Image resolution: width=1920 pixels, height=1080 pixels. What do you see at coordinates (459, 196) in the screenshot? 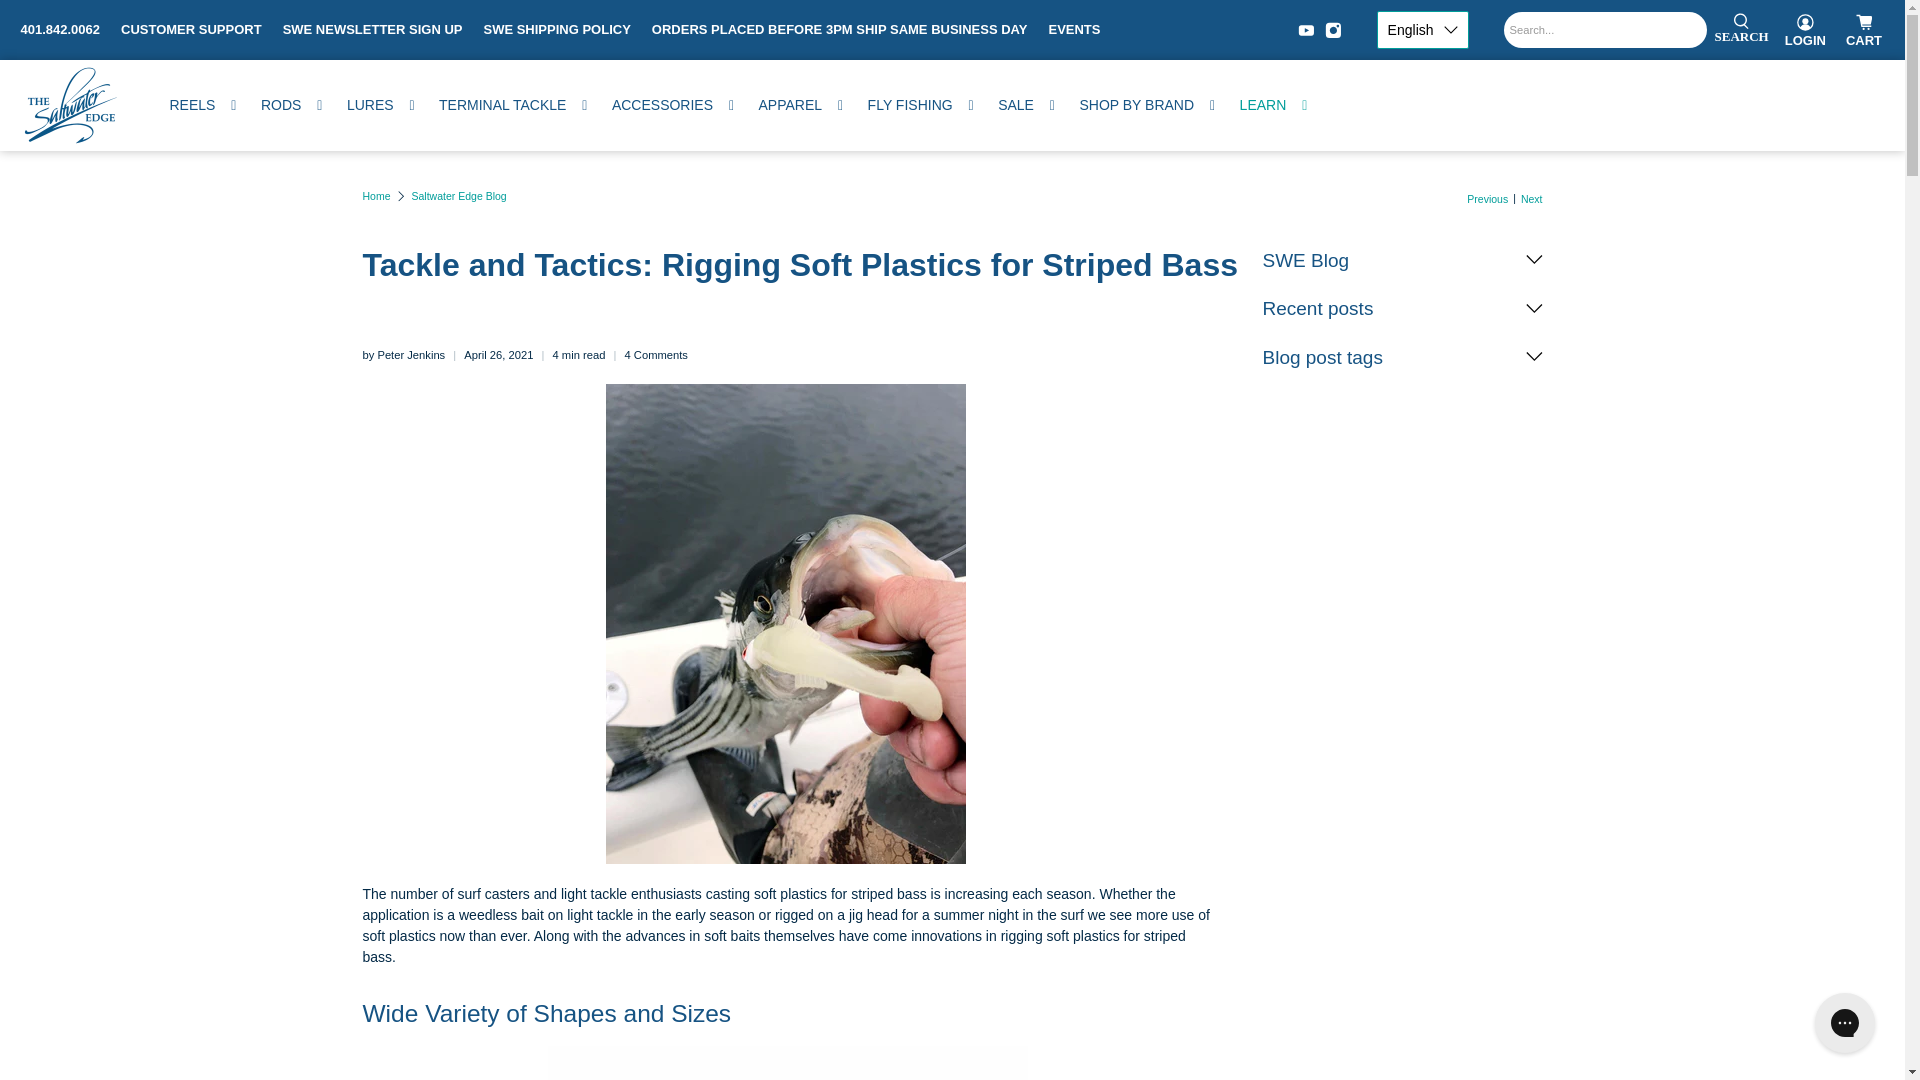
I see `Saltwater Edge Blog` at bounding box center [459, 196].